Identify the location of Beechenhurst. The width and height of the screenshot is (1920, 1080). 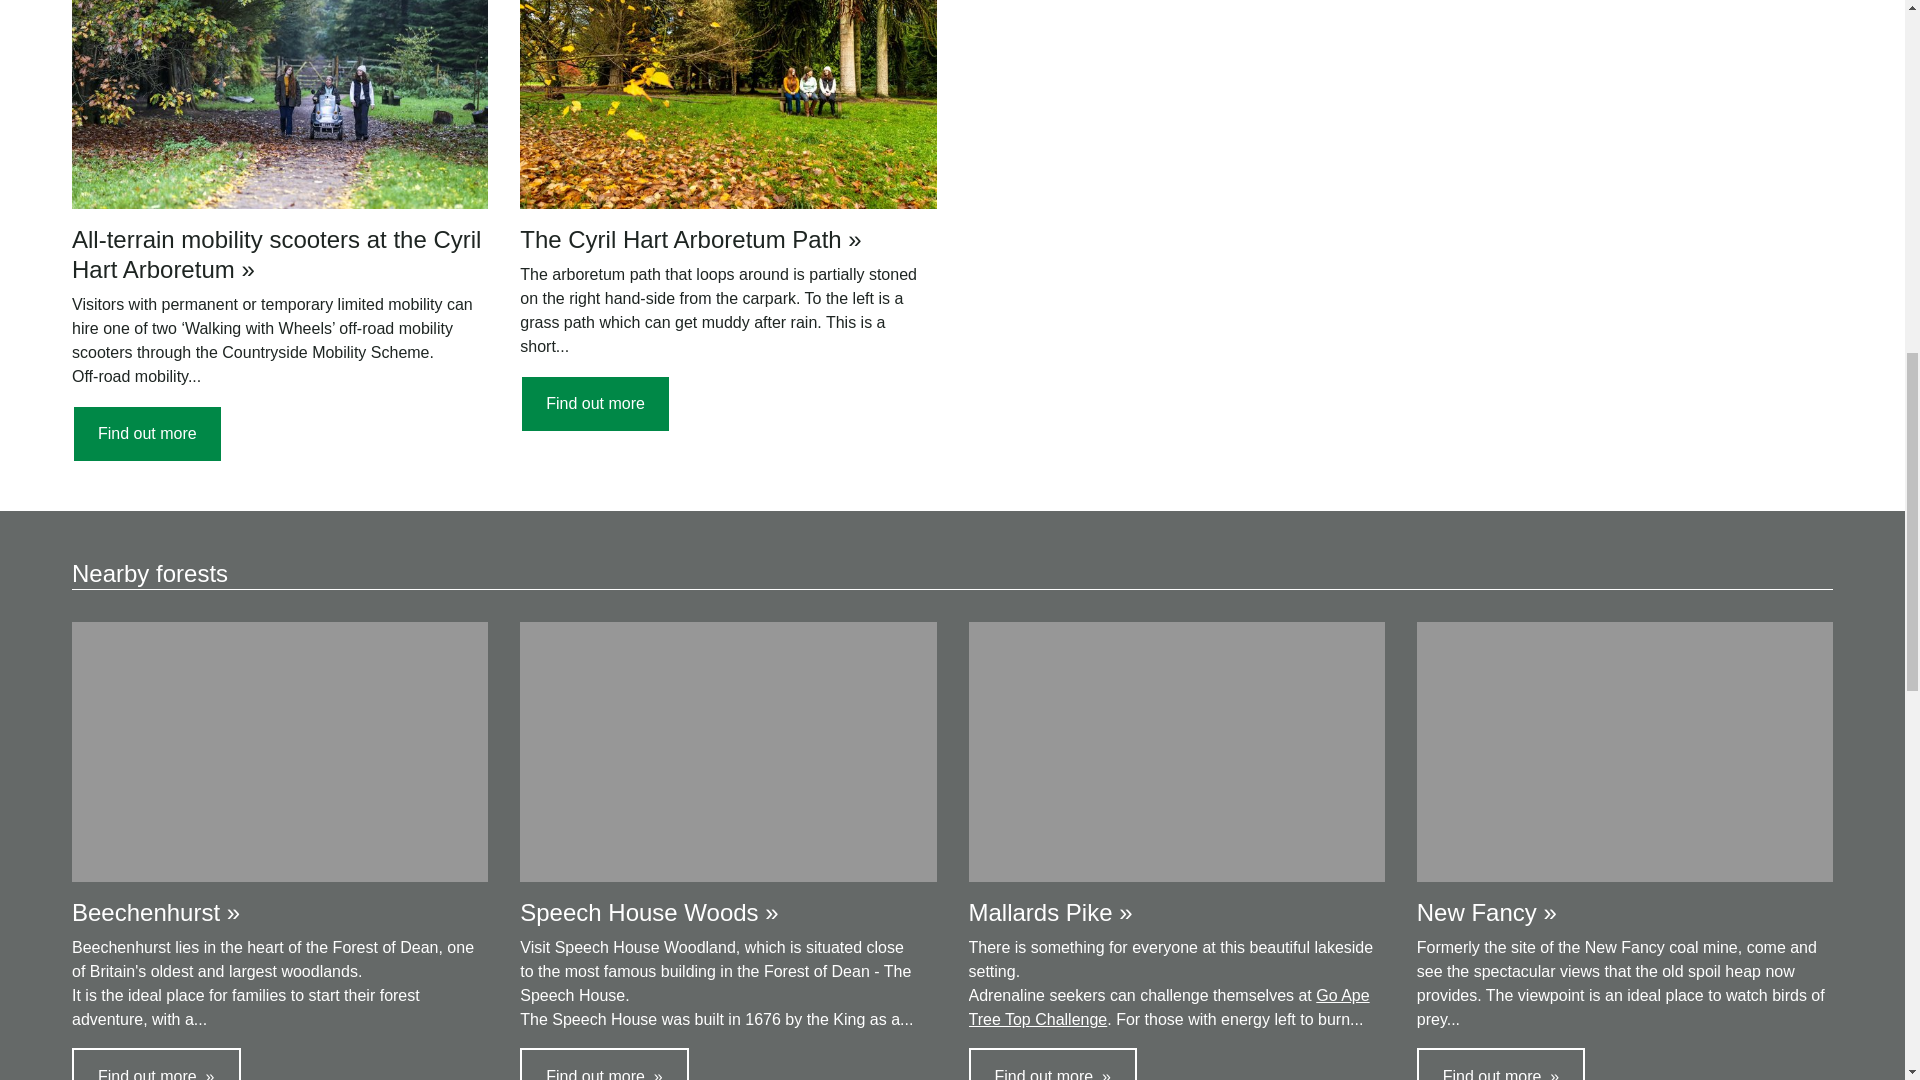
(156, 1064).